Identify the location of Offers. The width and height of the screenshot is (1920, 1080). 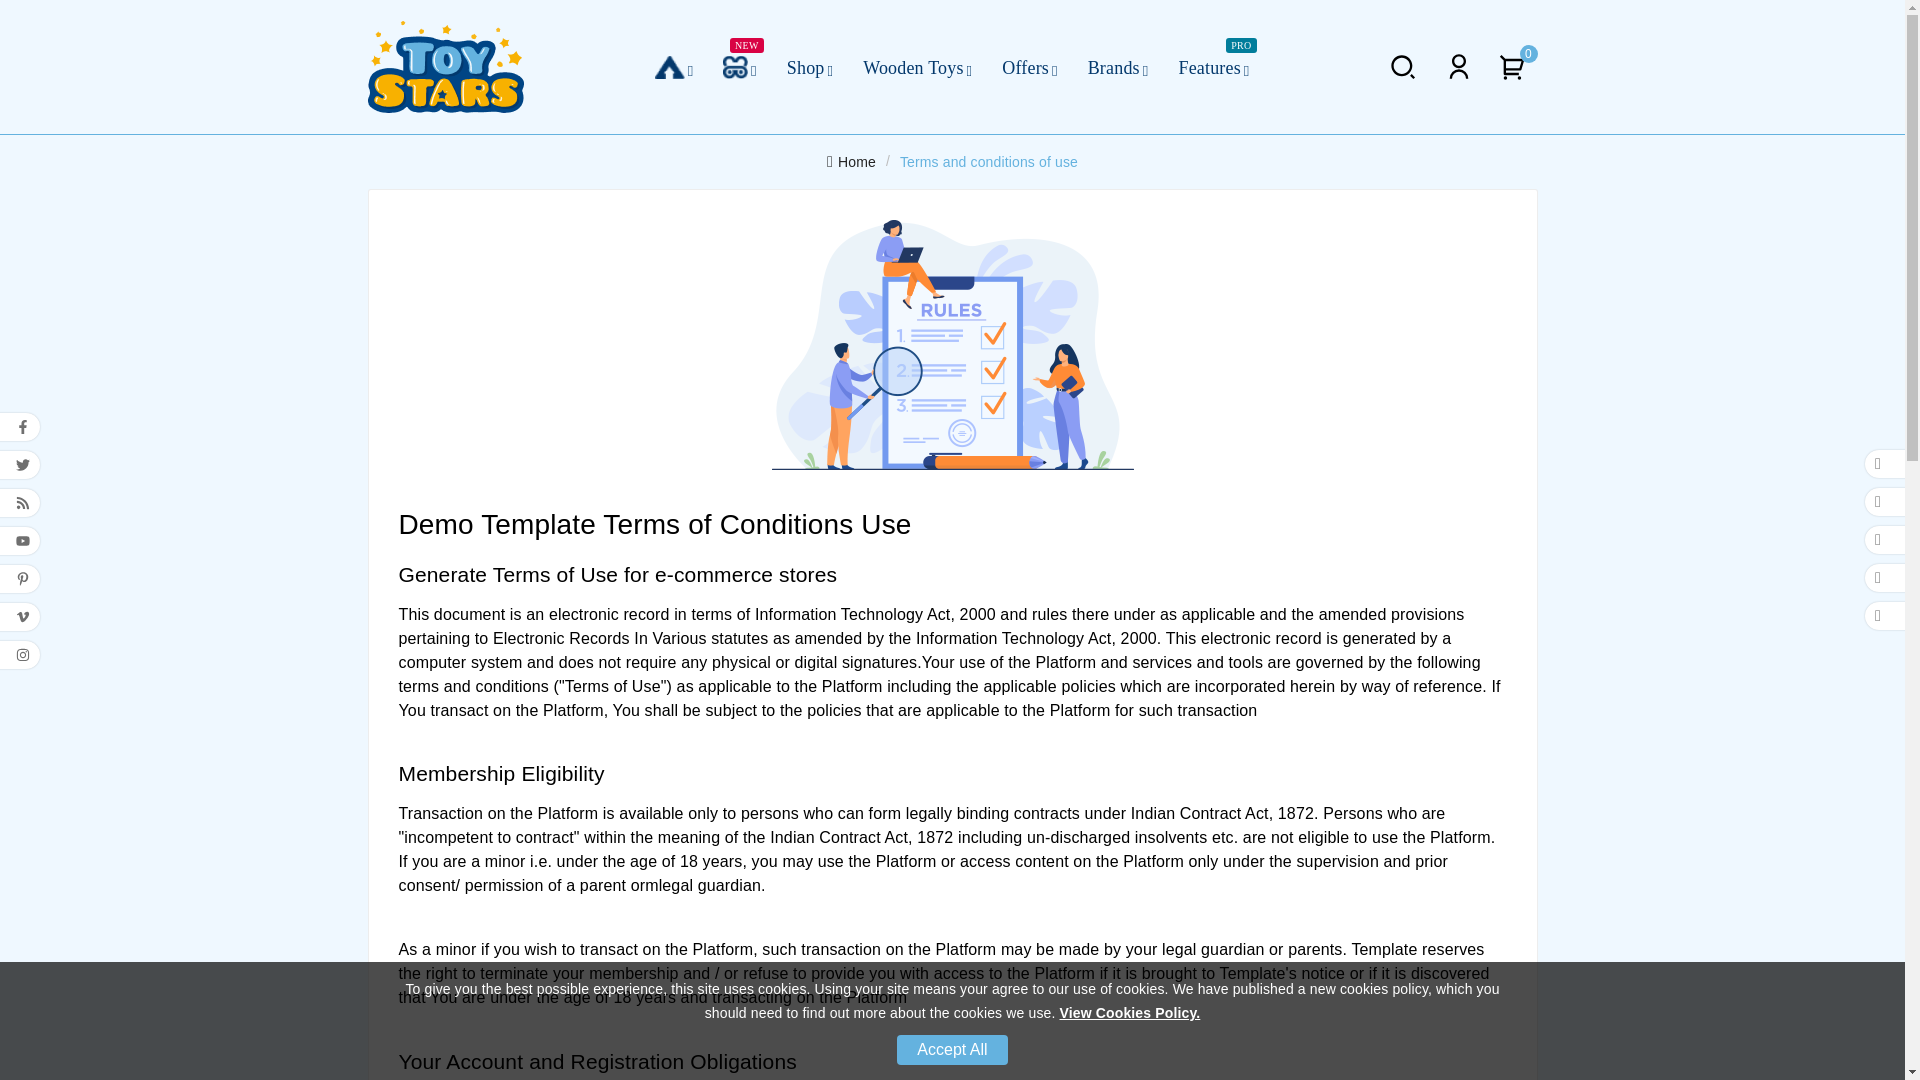
(1028, 66).